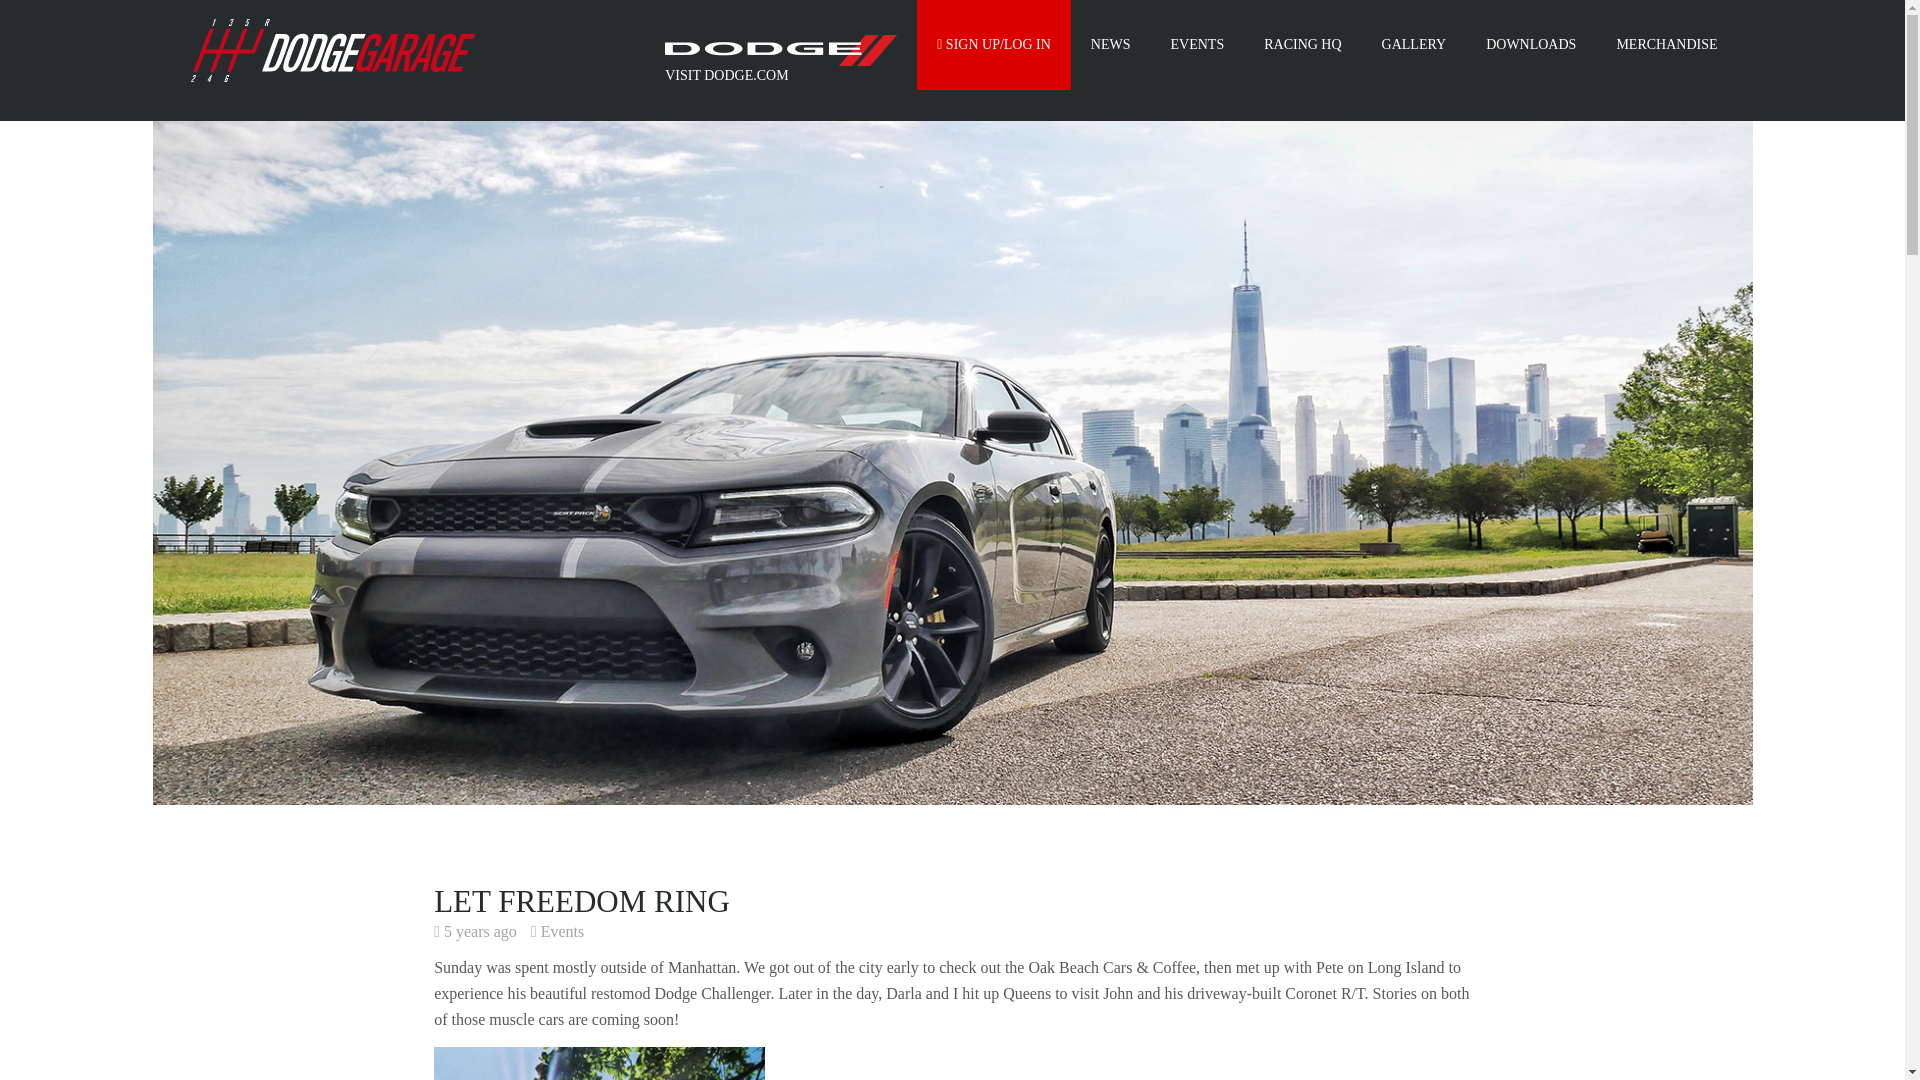  I want to click on EVENTS, so click(1197, 44).